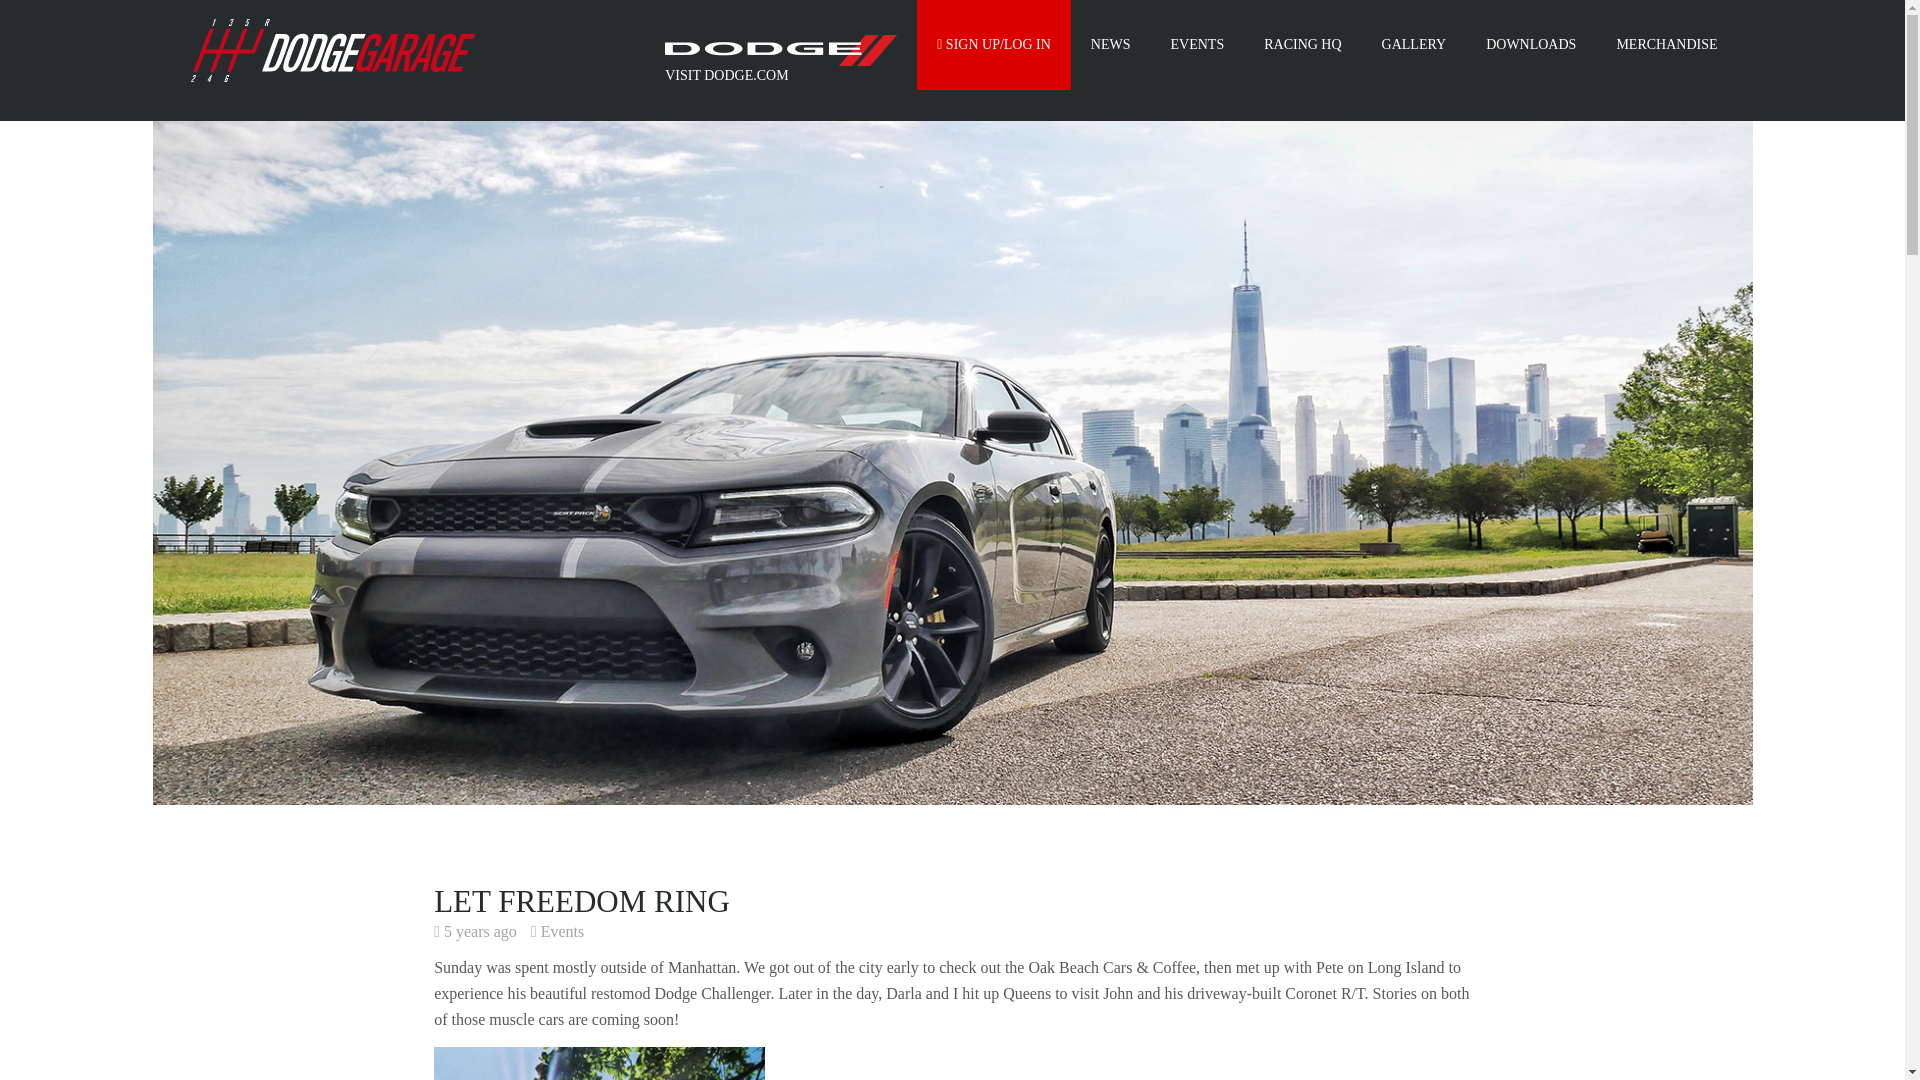  I want to click on EVENTS, so click(1197, 44).